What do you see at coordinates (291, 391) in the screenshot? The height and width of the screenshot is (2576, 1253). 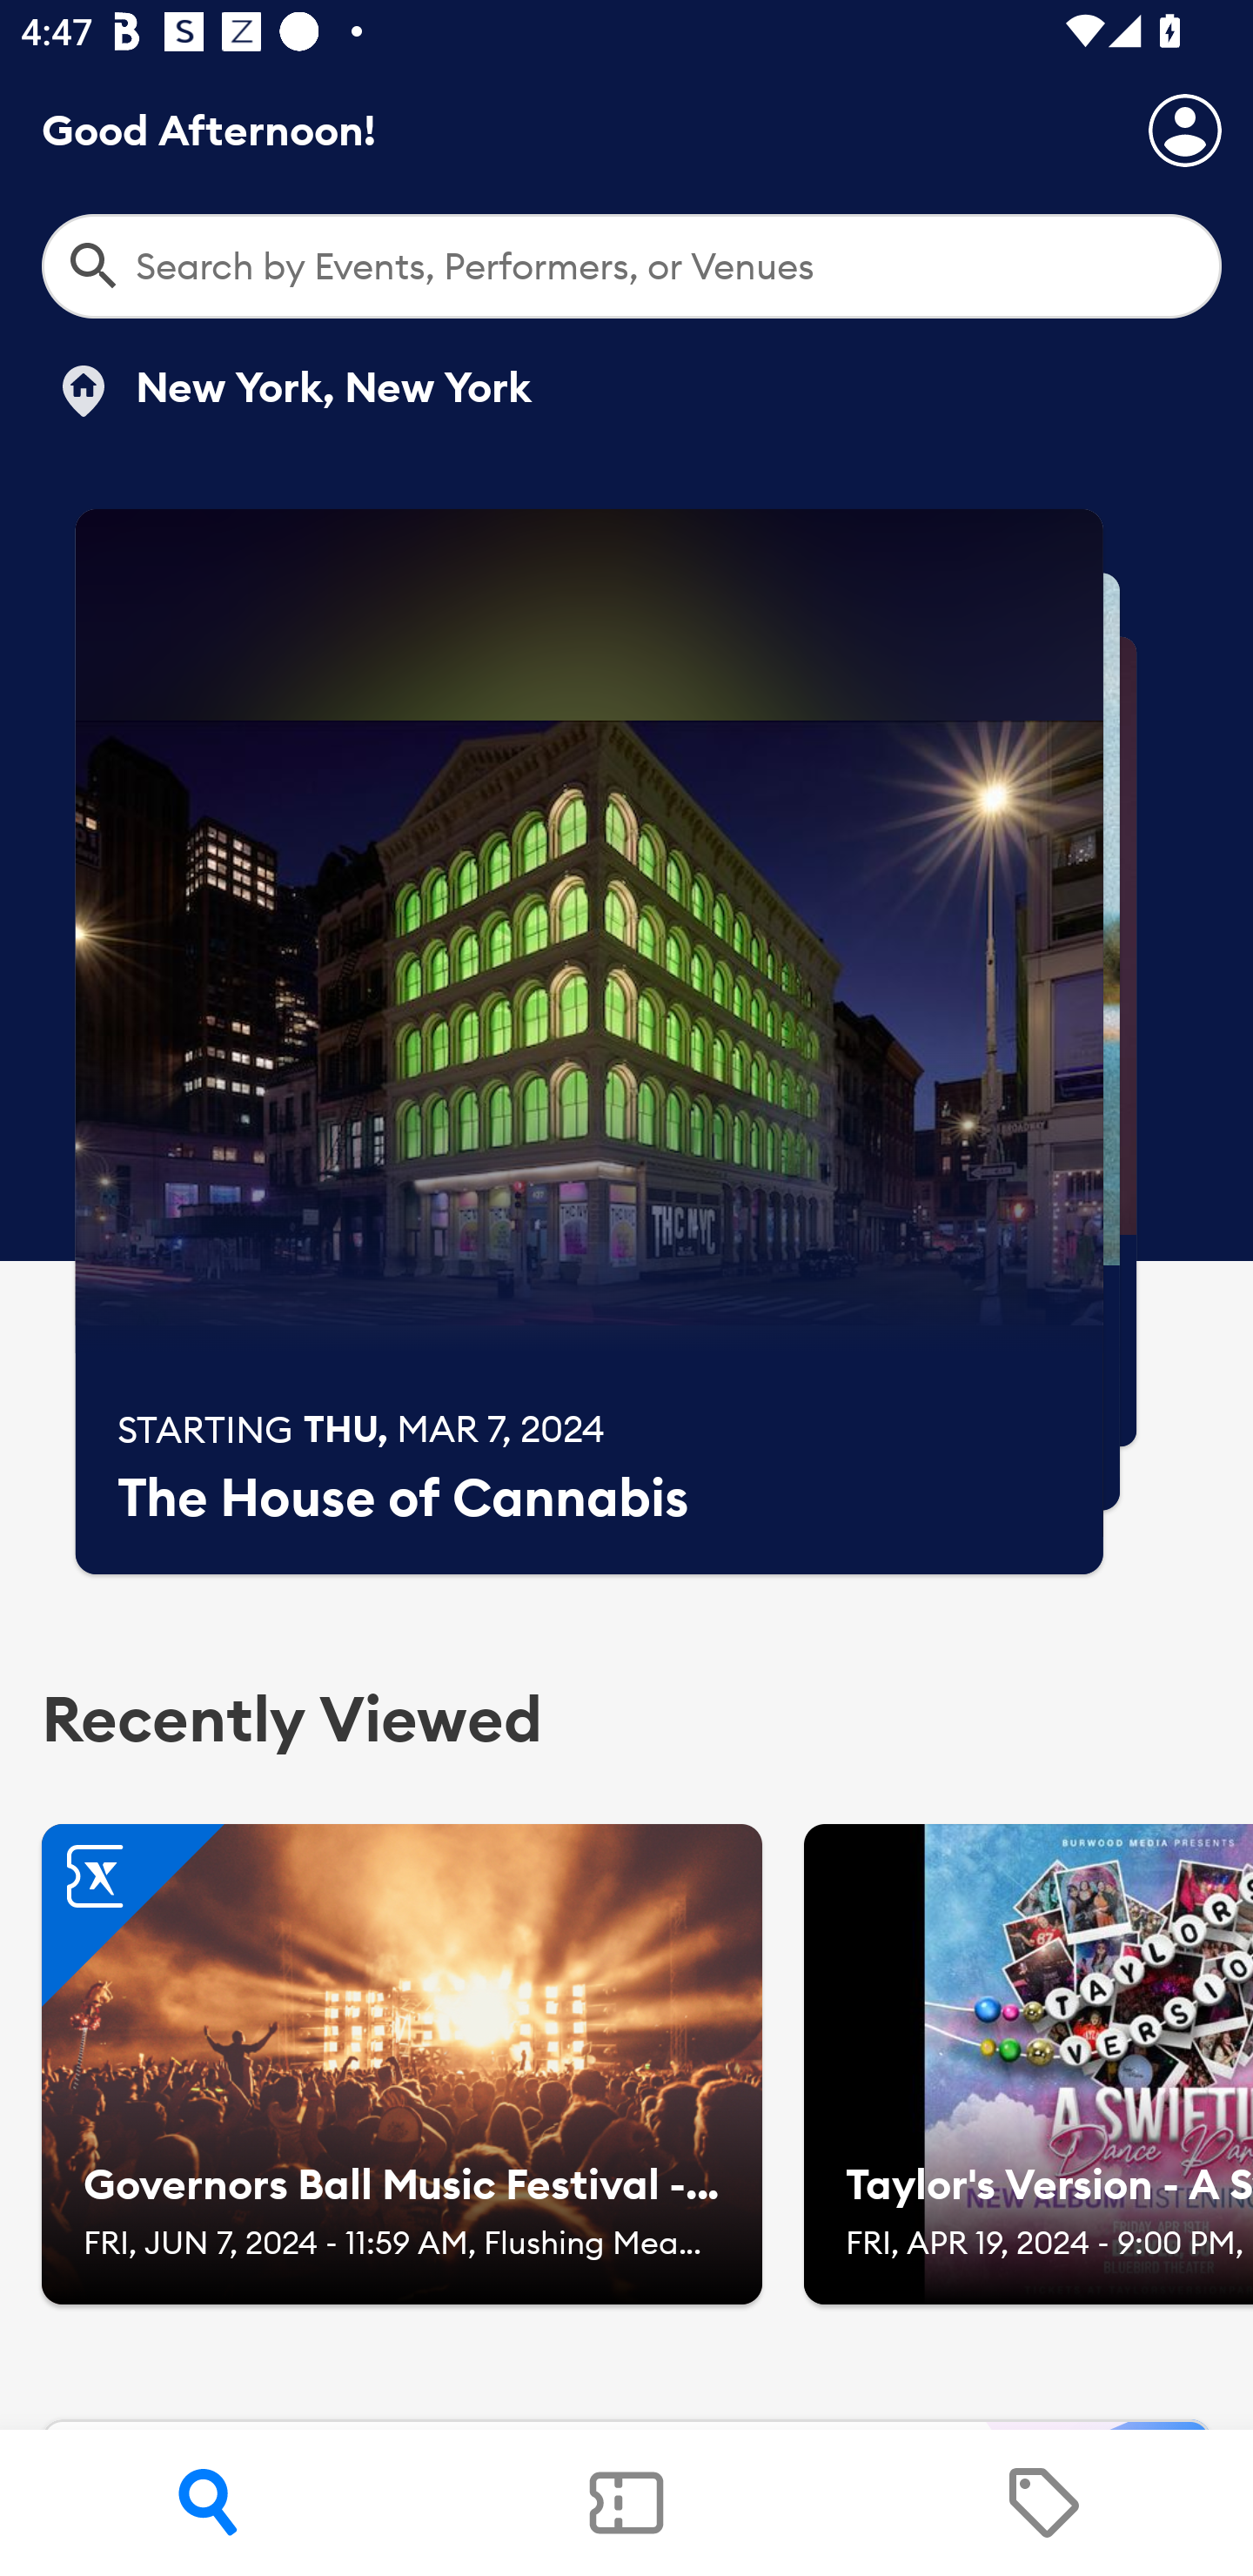 I see `New York, New York` at bounding box center [291, 391].